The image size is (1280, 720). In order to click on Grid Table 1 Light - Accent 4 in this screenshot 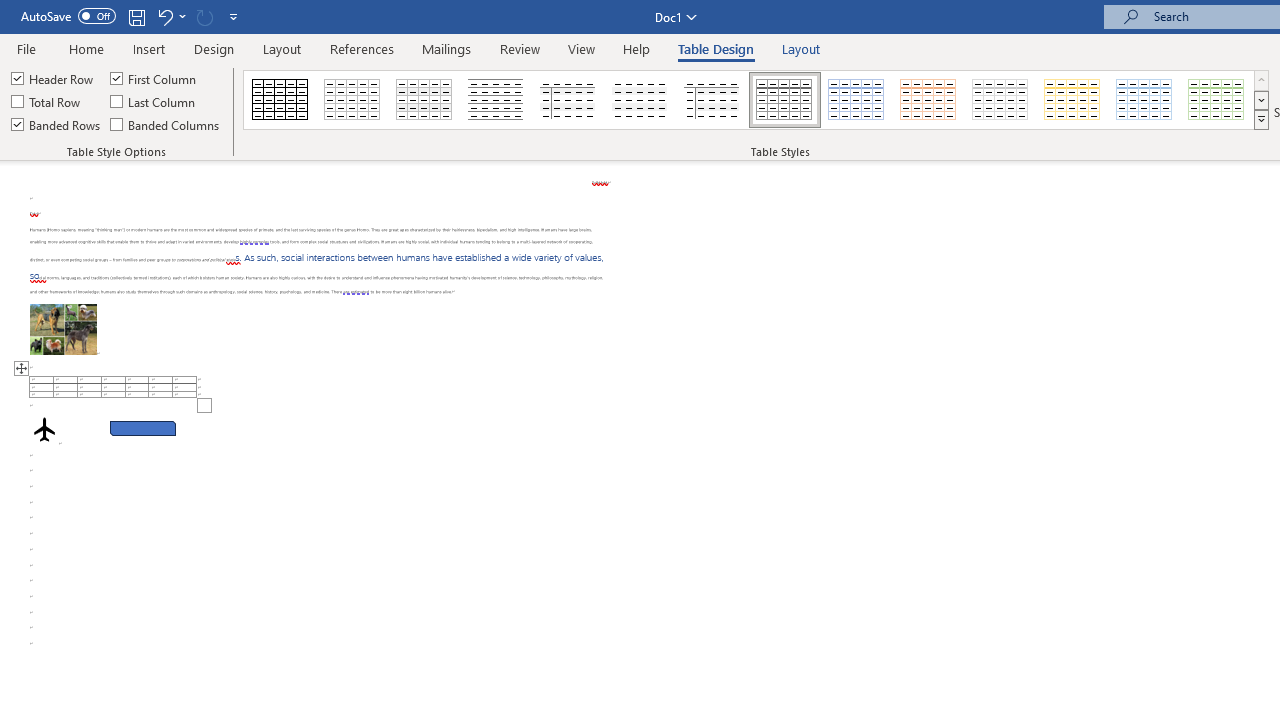, I will do `click(1072, 100)`.